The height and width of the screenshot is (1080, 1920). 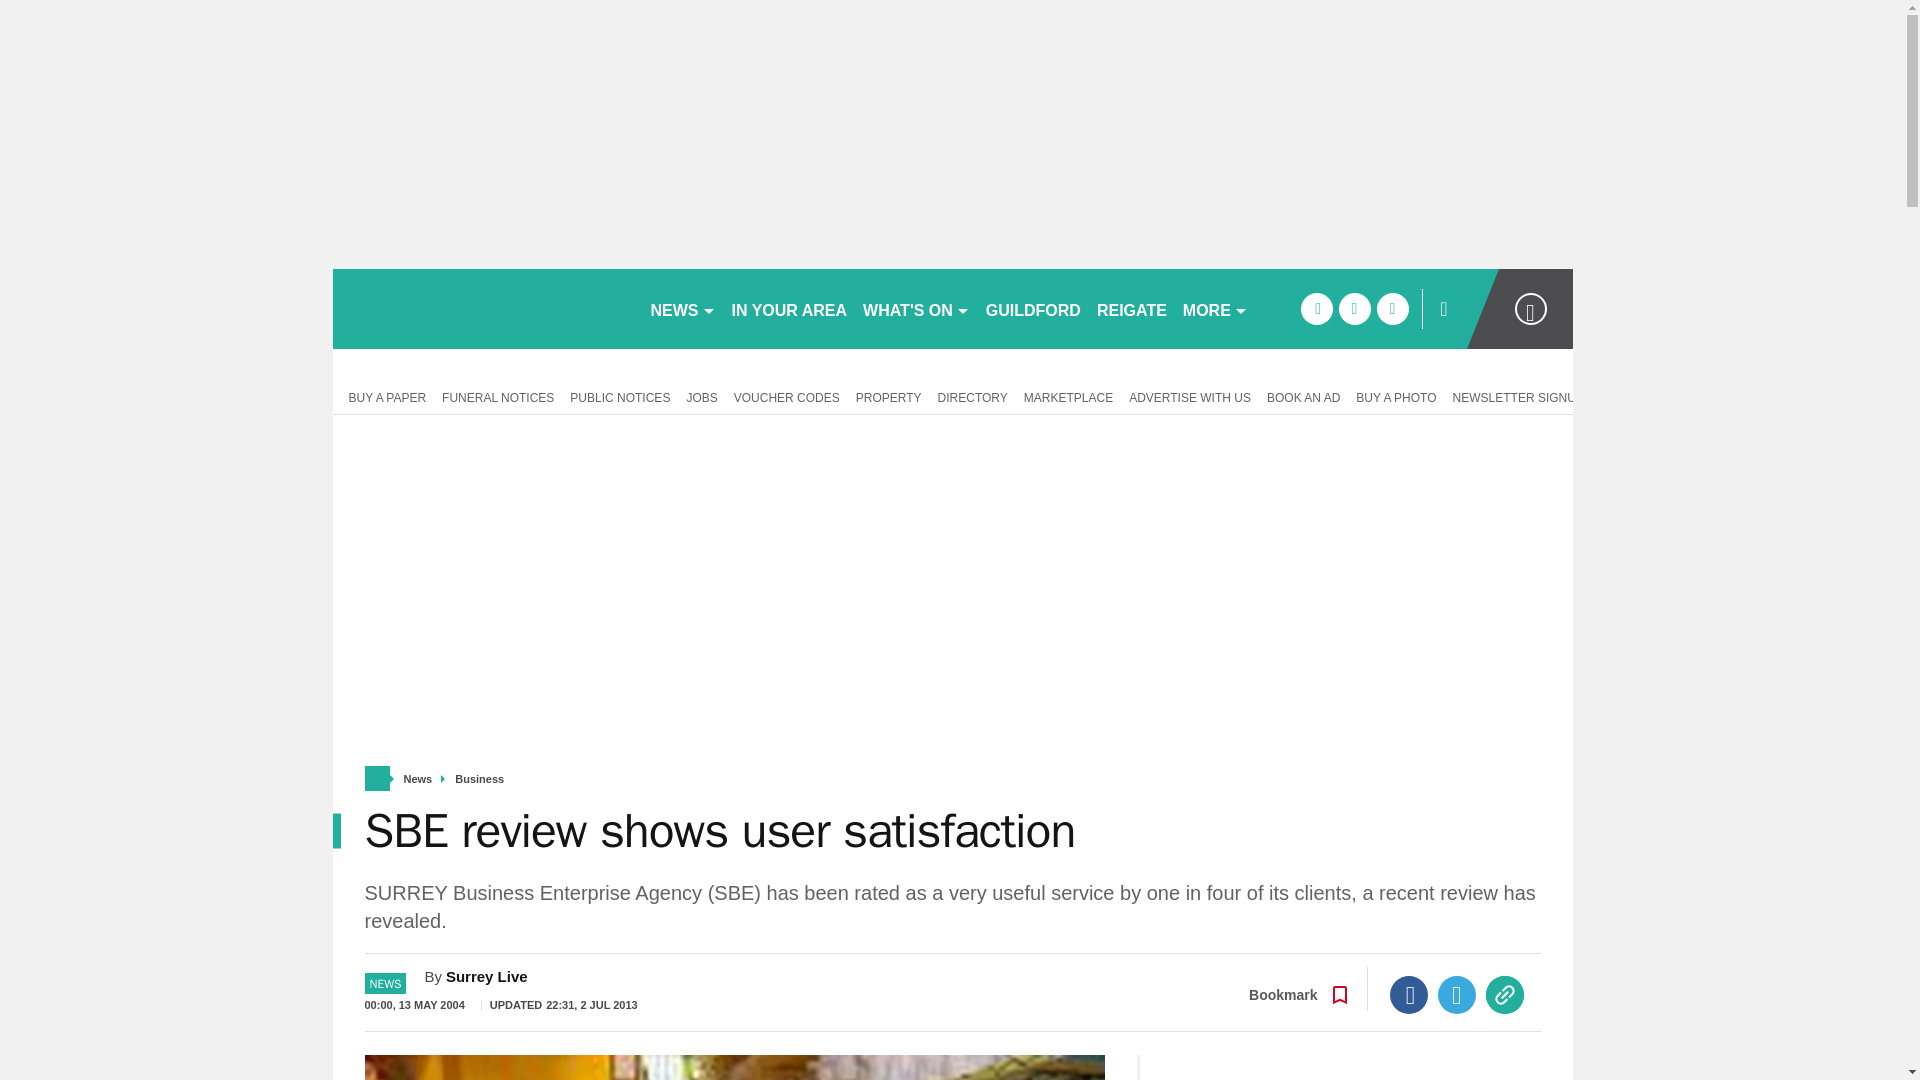 I want to click on GUILDFORD, so click(x=1032, y=308).